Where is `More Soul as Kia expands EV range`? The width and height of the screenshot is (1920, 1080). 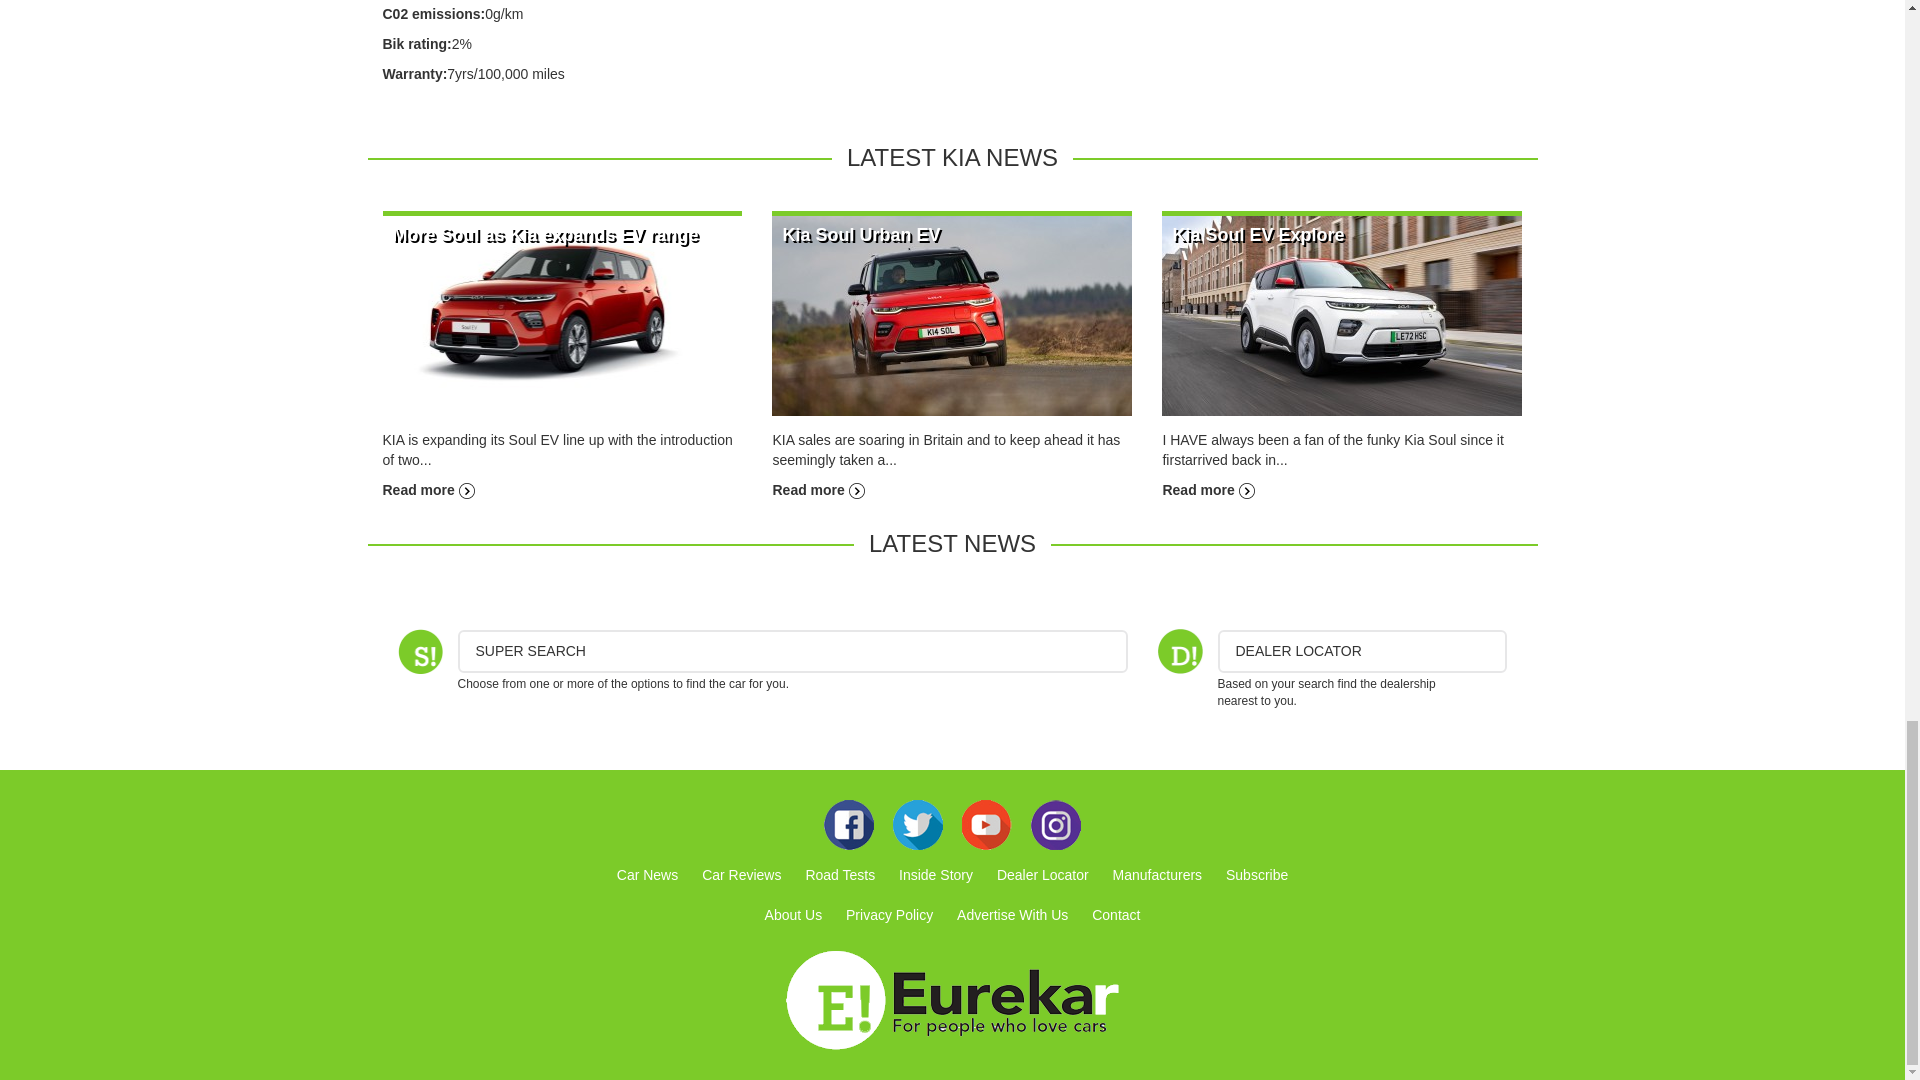
More Soul as Kia expands EV range is located at coordinates (544, 234).